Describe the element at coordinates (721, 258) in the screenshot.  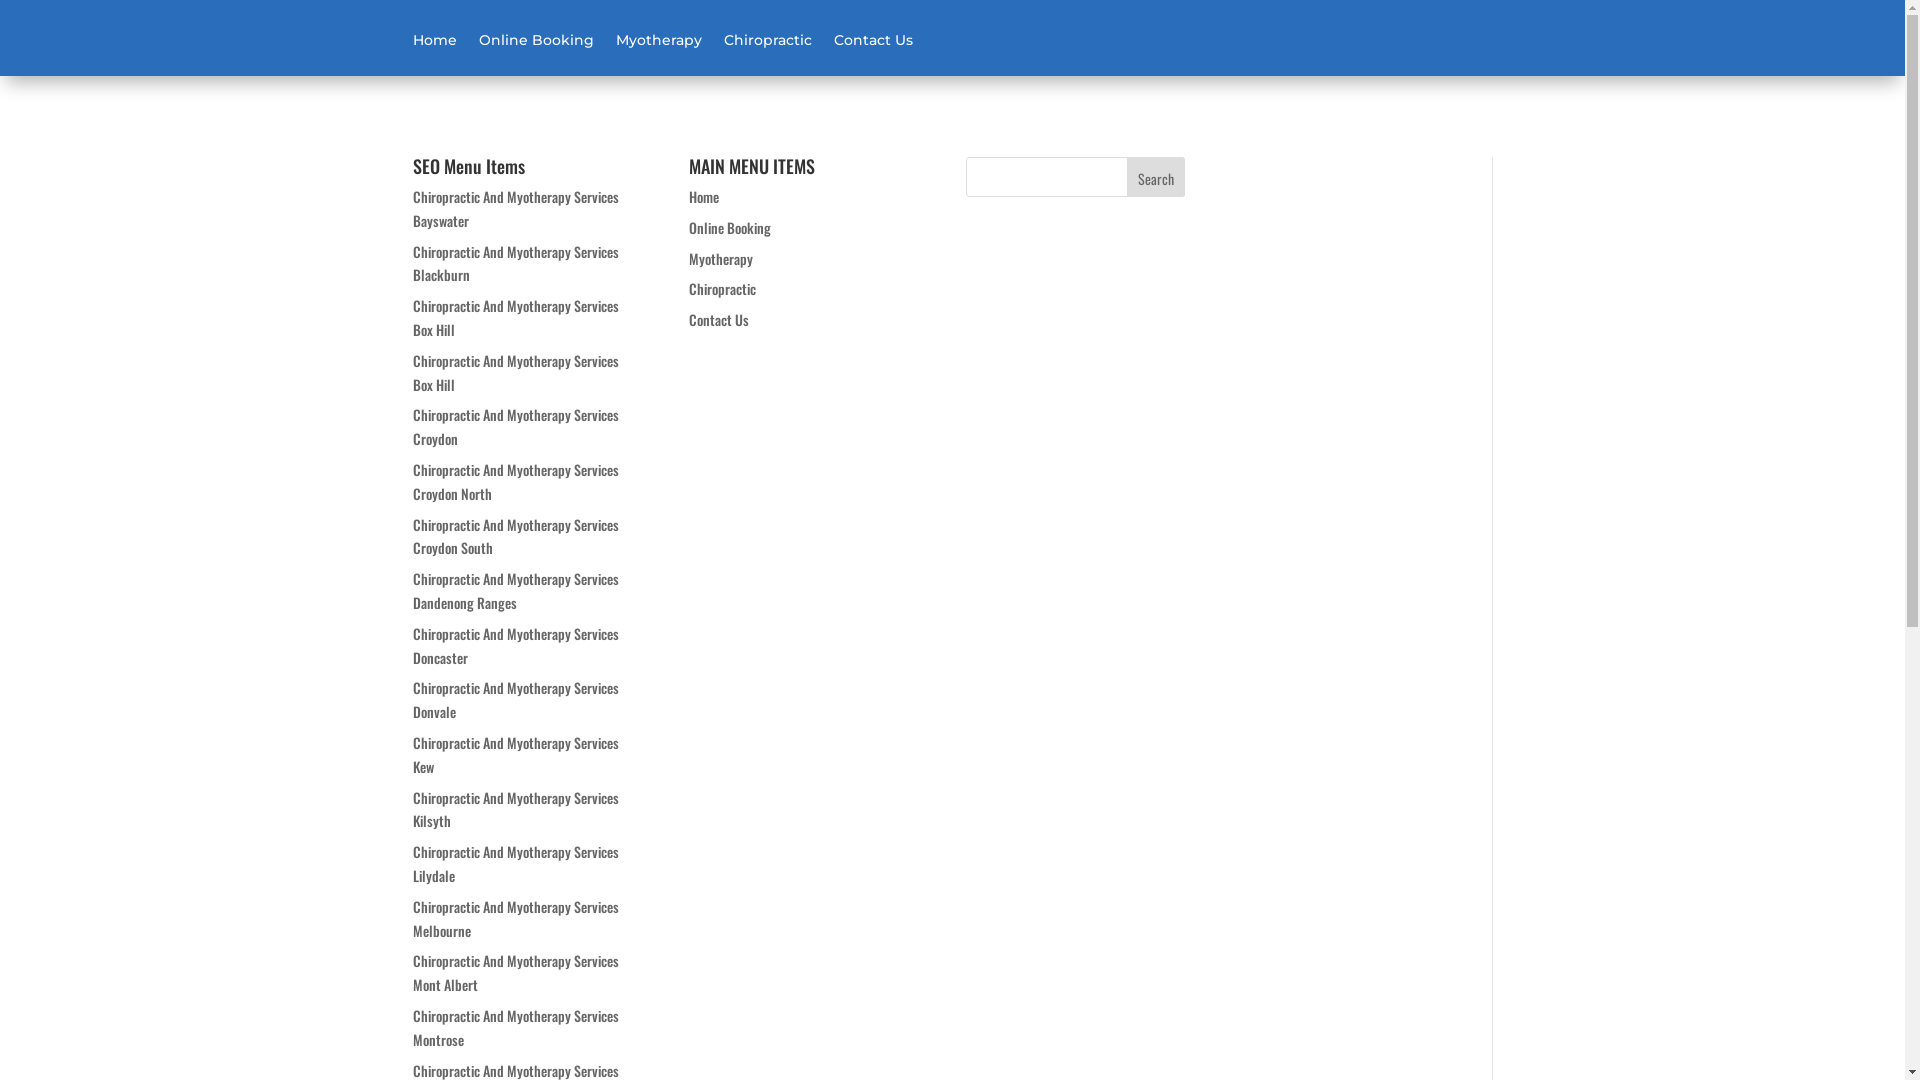
I see `Myotherapy` at that location.